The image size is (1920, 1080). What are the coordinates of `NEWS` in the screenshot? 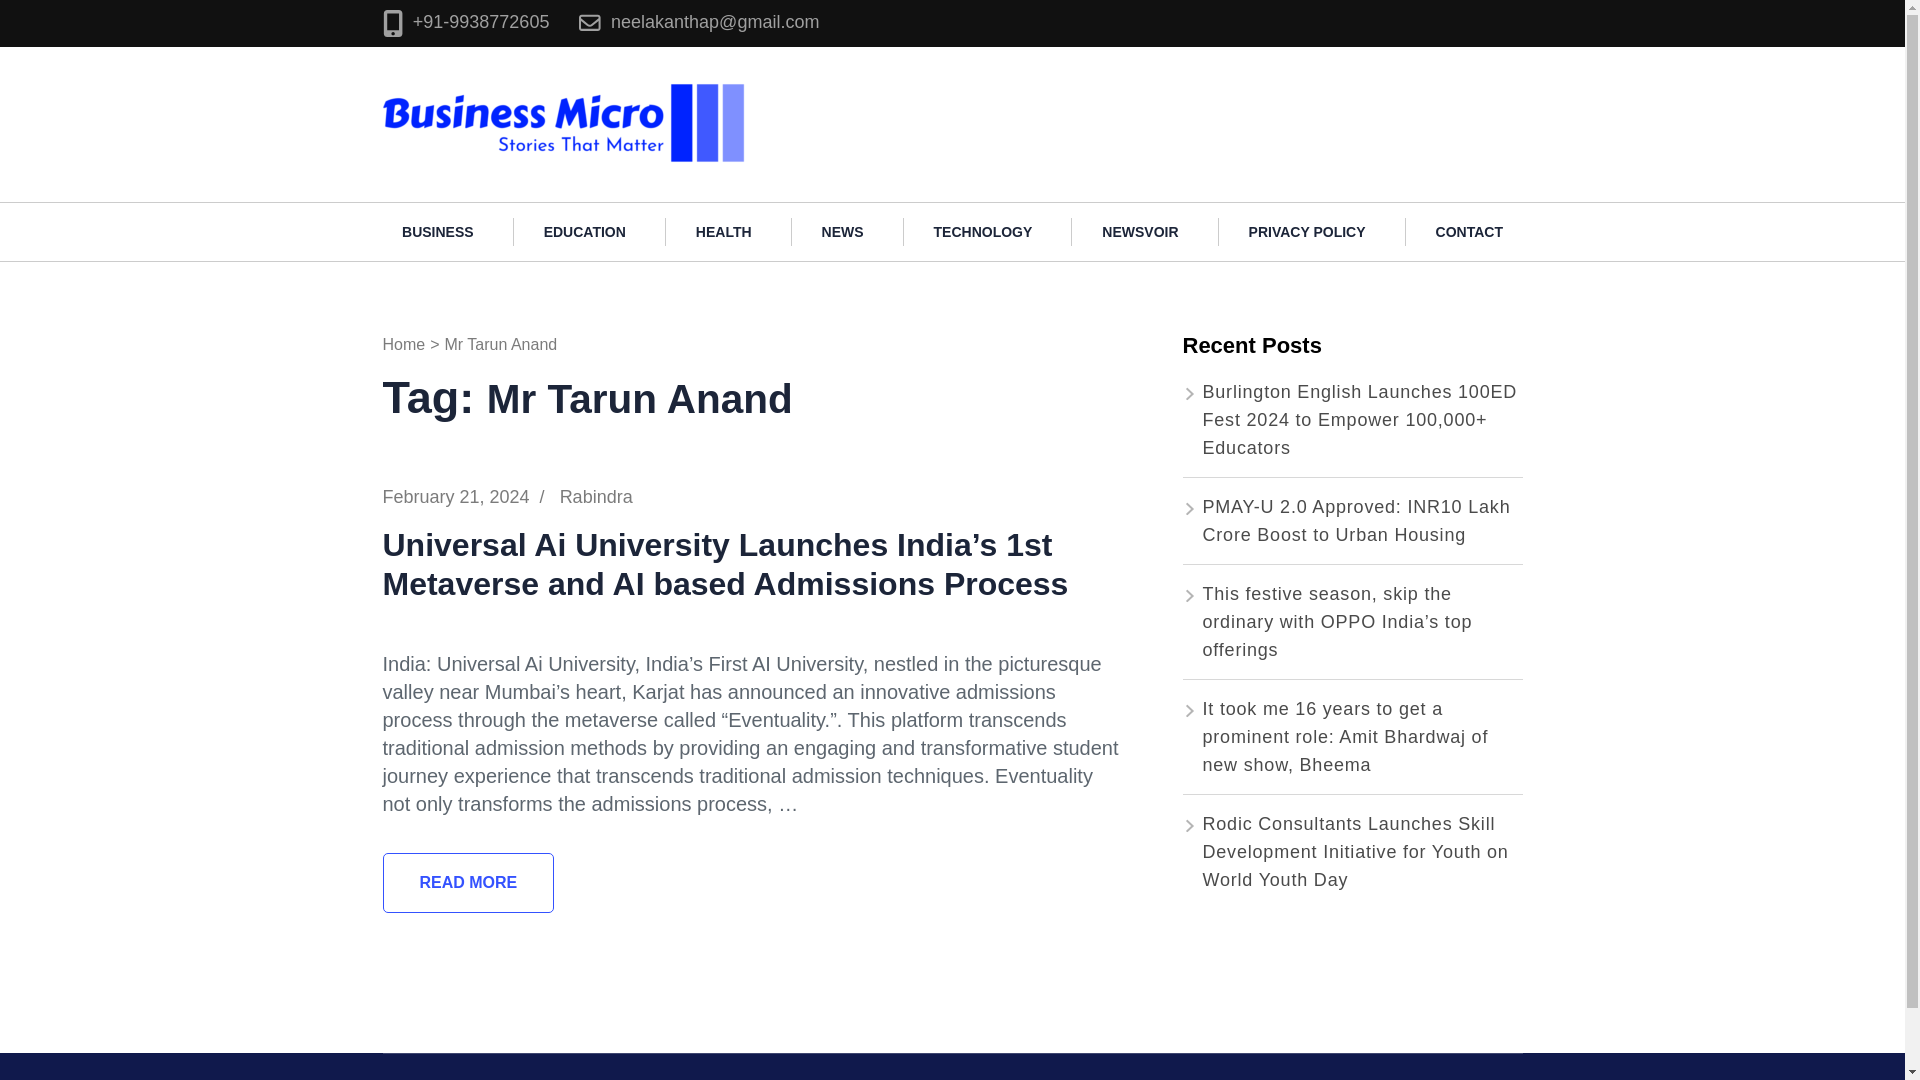 It's located at (843, 232).